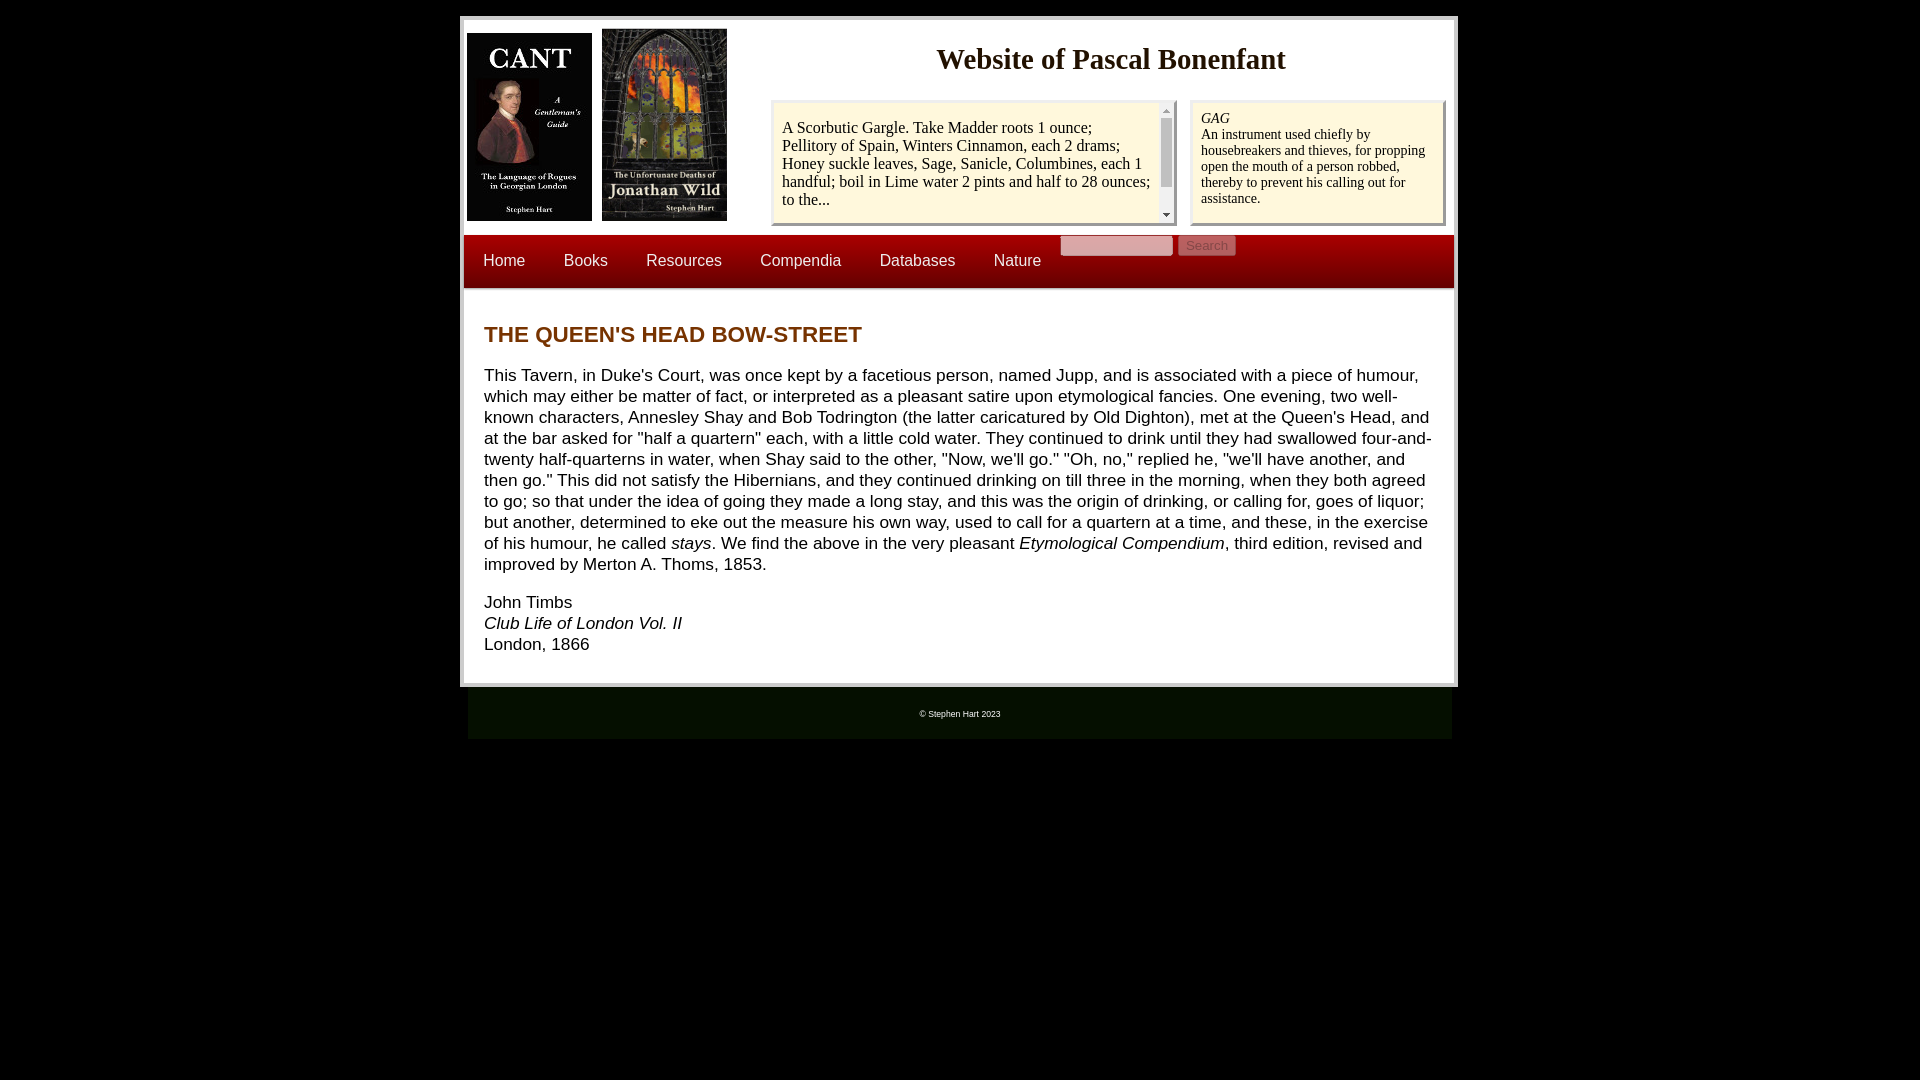  Describe the element at coordinates (1207, 245) in the screenshot. I see `Search` at that location.